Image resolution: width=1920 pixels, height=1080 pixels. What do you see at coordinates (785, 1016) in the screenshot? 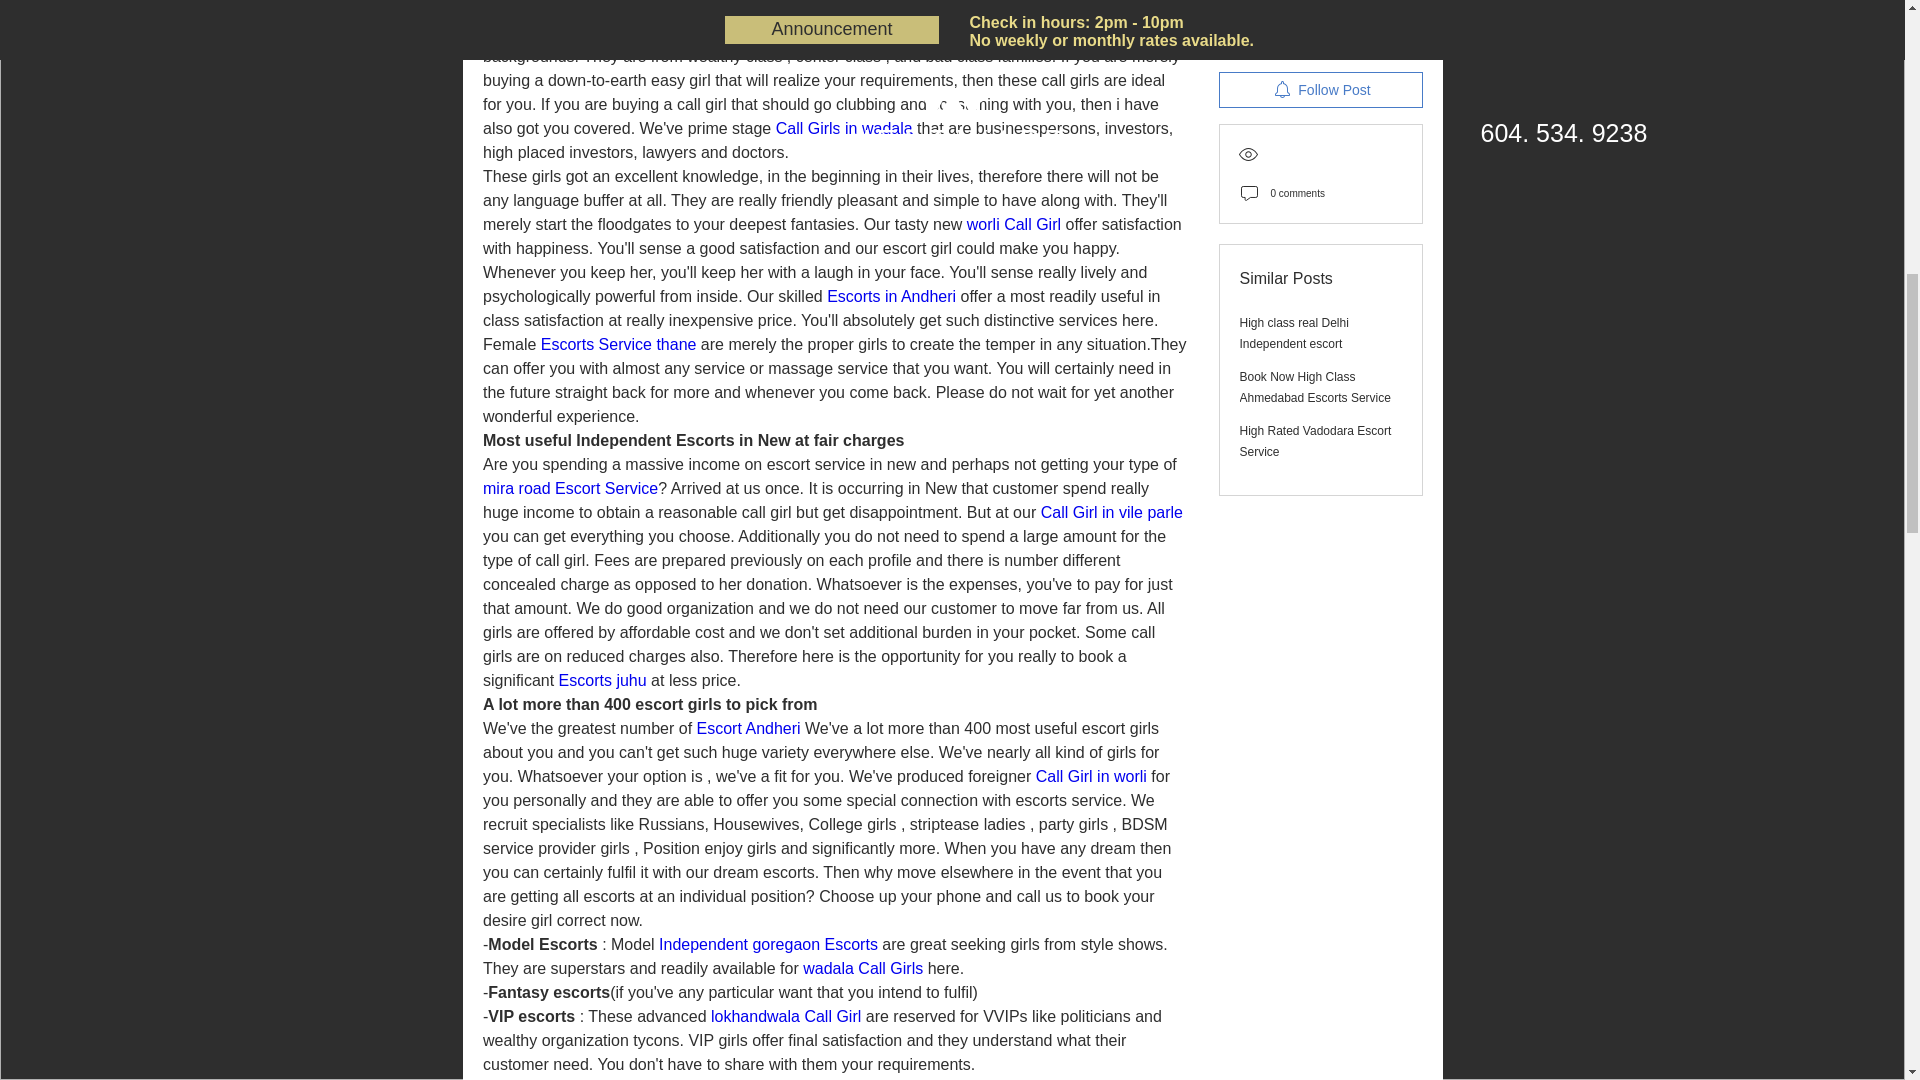
I see `lokhandwala Call Girl` at bounding box center [785, 1016].